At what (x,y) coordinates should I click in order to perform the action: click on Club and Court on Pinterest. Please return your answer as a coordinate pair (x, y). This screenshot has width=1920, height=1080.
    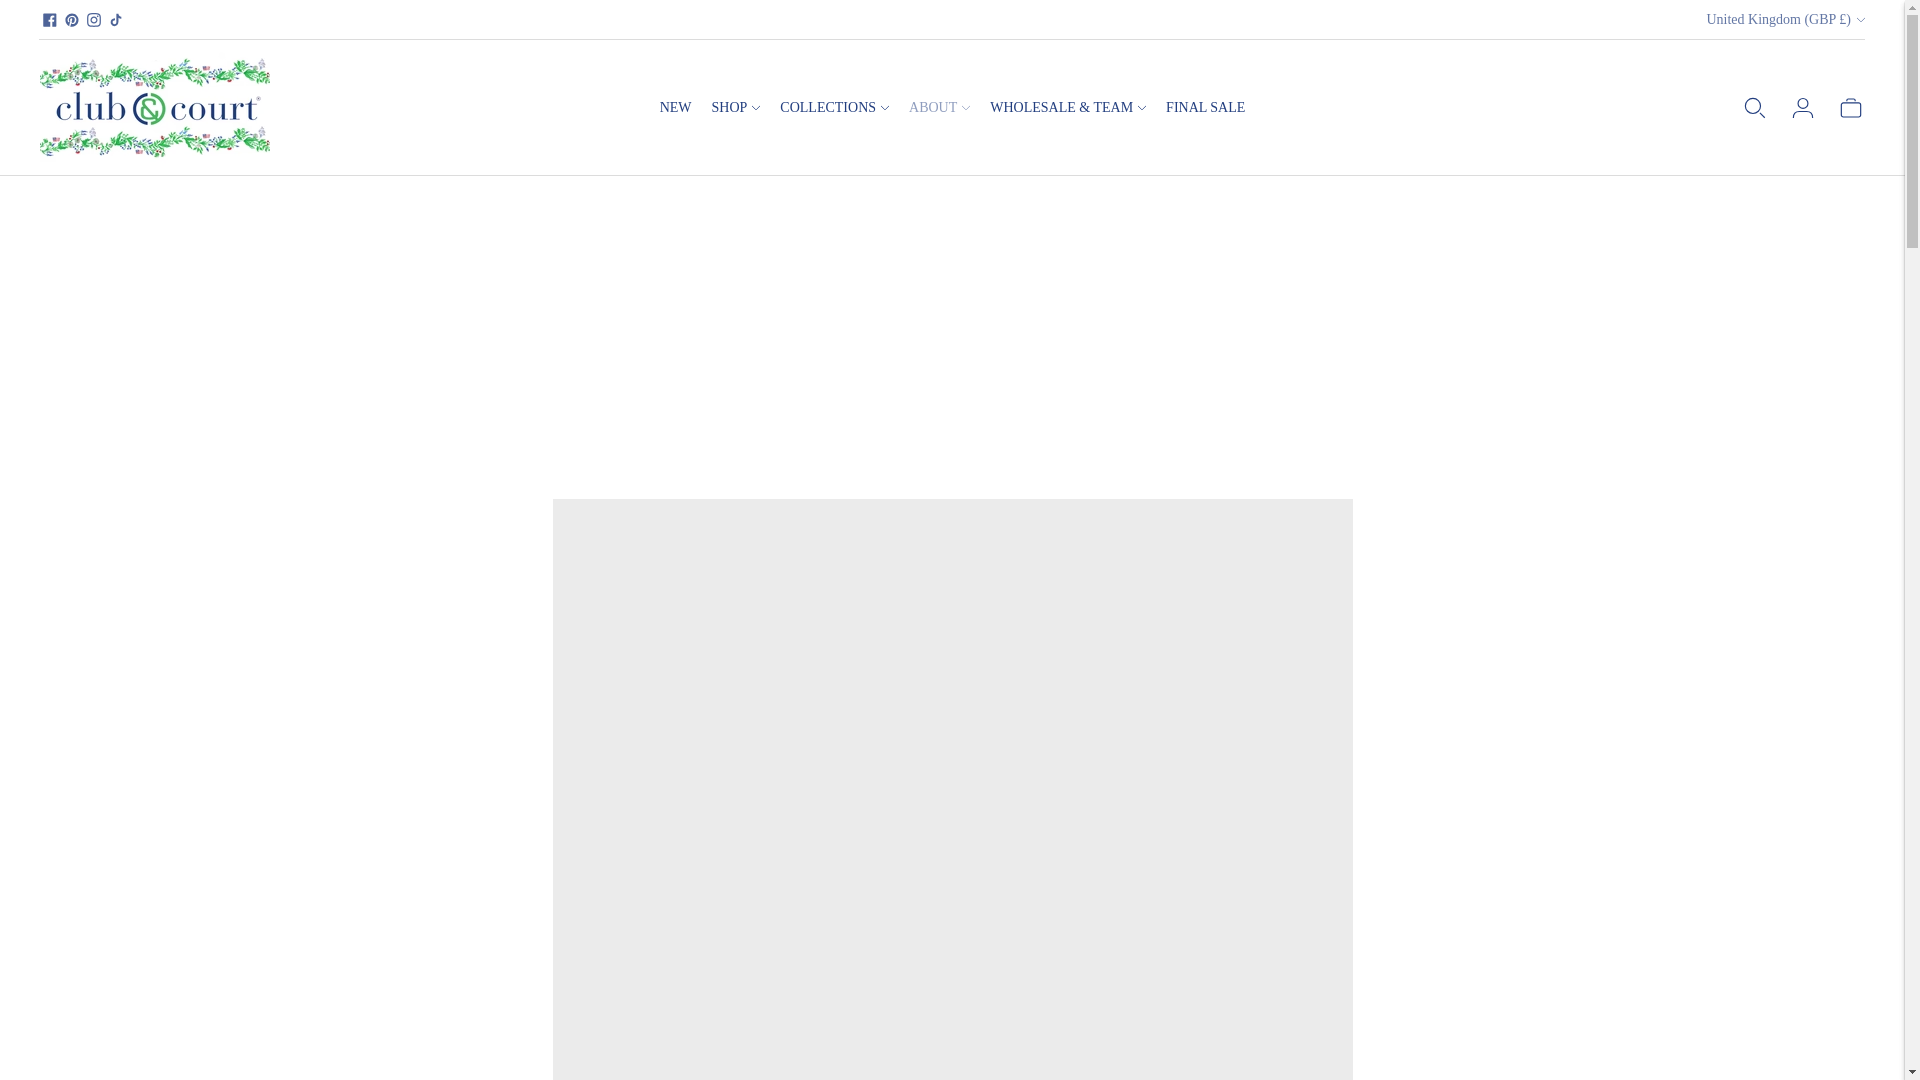
    Looking at the image, I should click on (72, 20).